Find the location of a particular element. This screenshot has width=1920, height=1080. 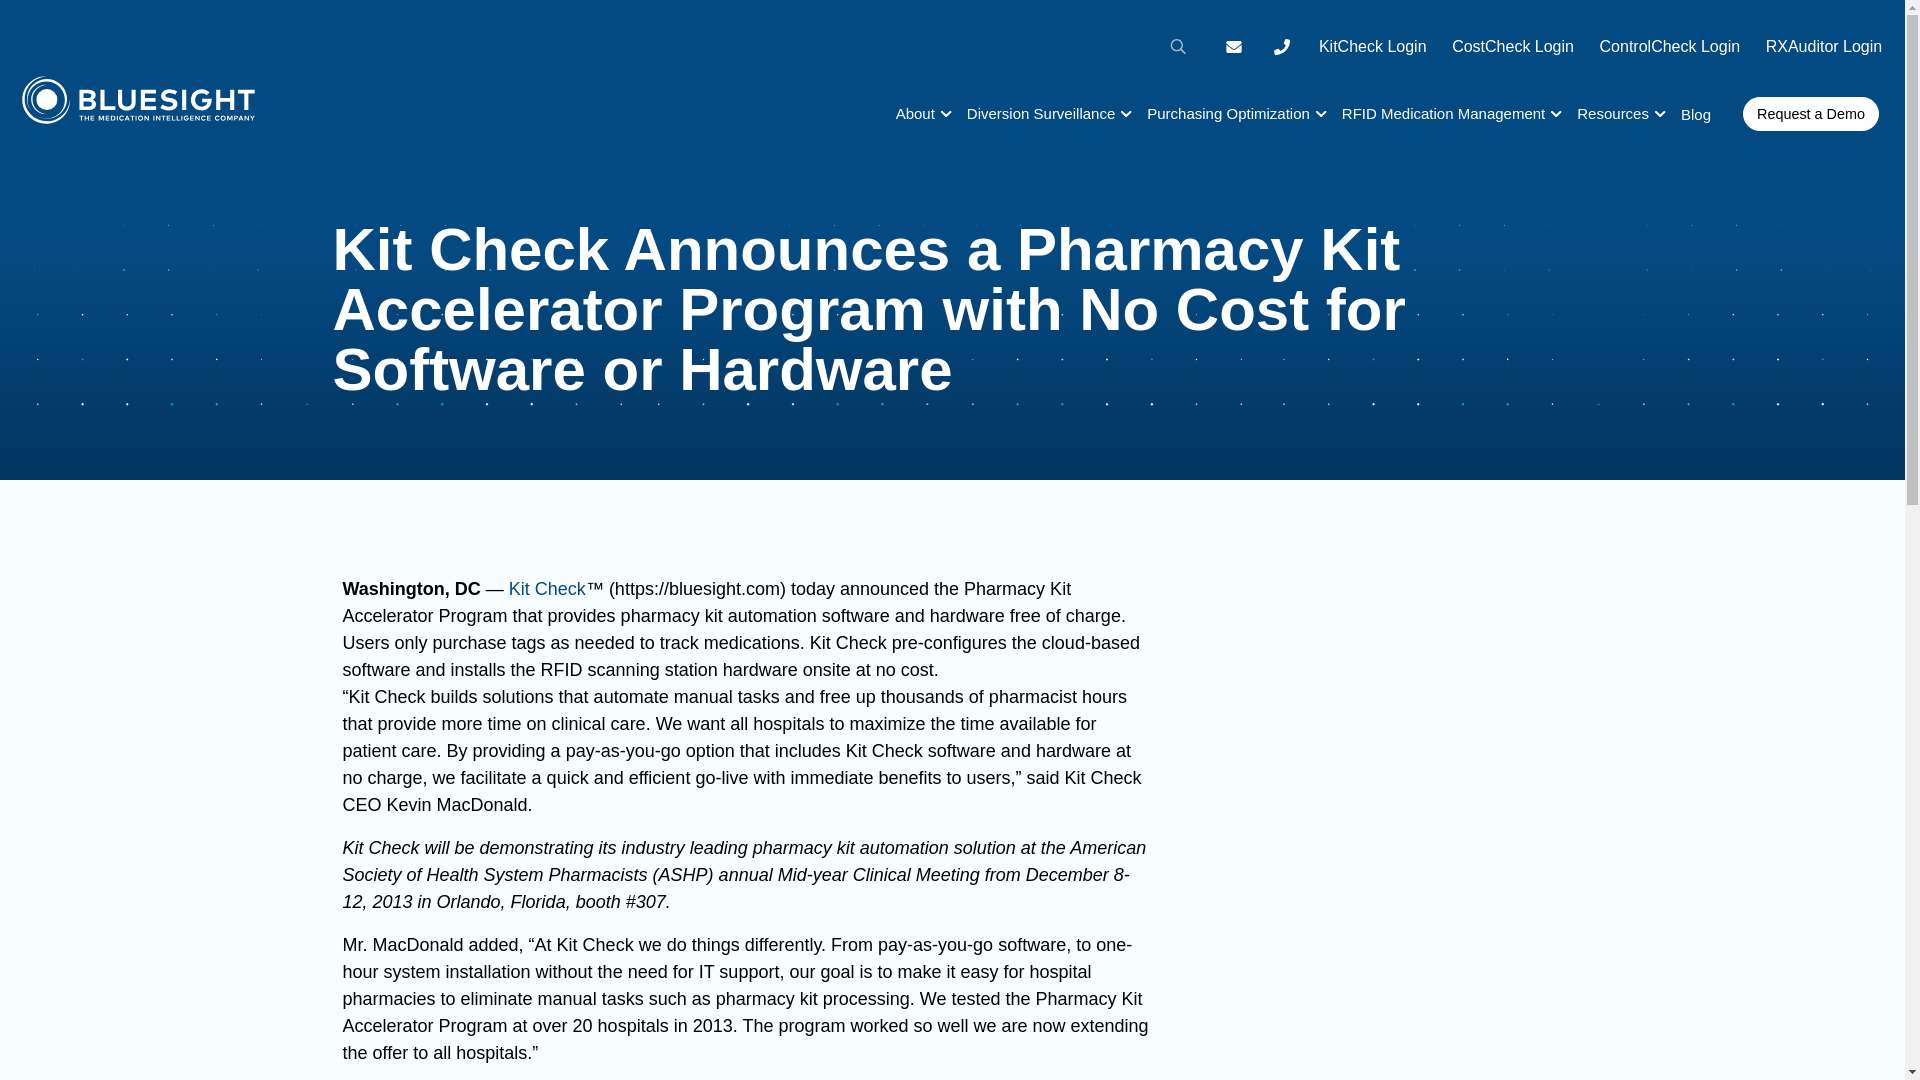

RXAuditor Login is located at coordinates (1824, 46).